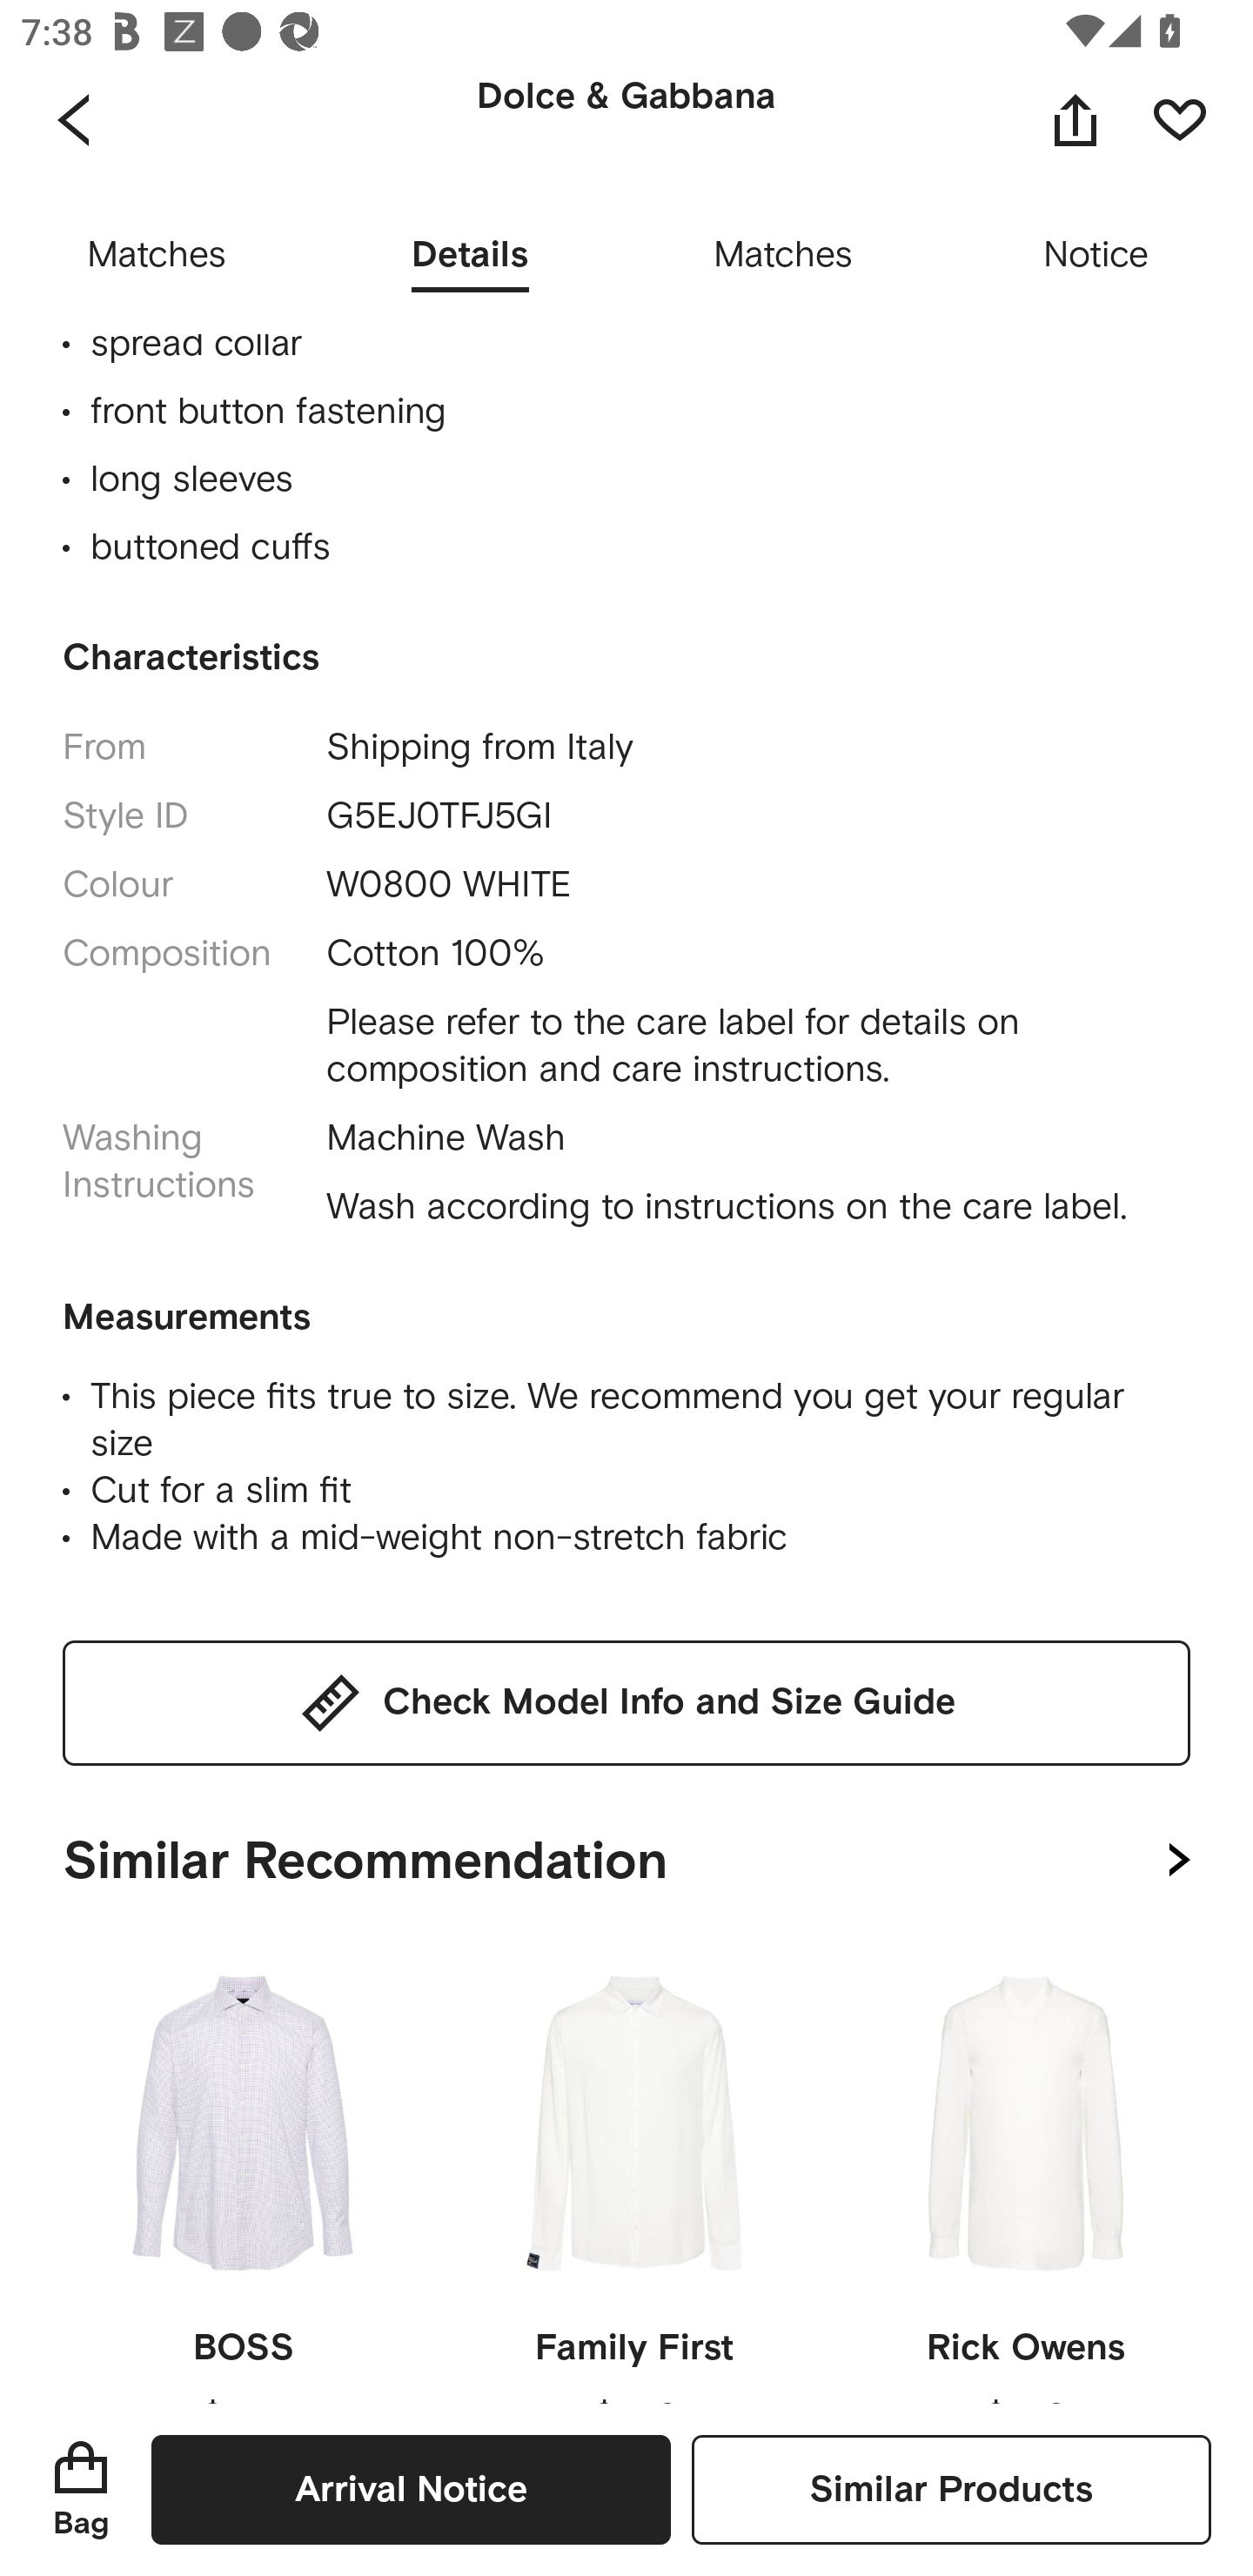 The height and width of the screenshot is (2576, 1253). I want to click on BOSS $134, so click(243, 2172).